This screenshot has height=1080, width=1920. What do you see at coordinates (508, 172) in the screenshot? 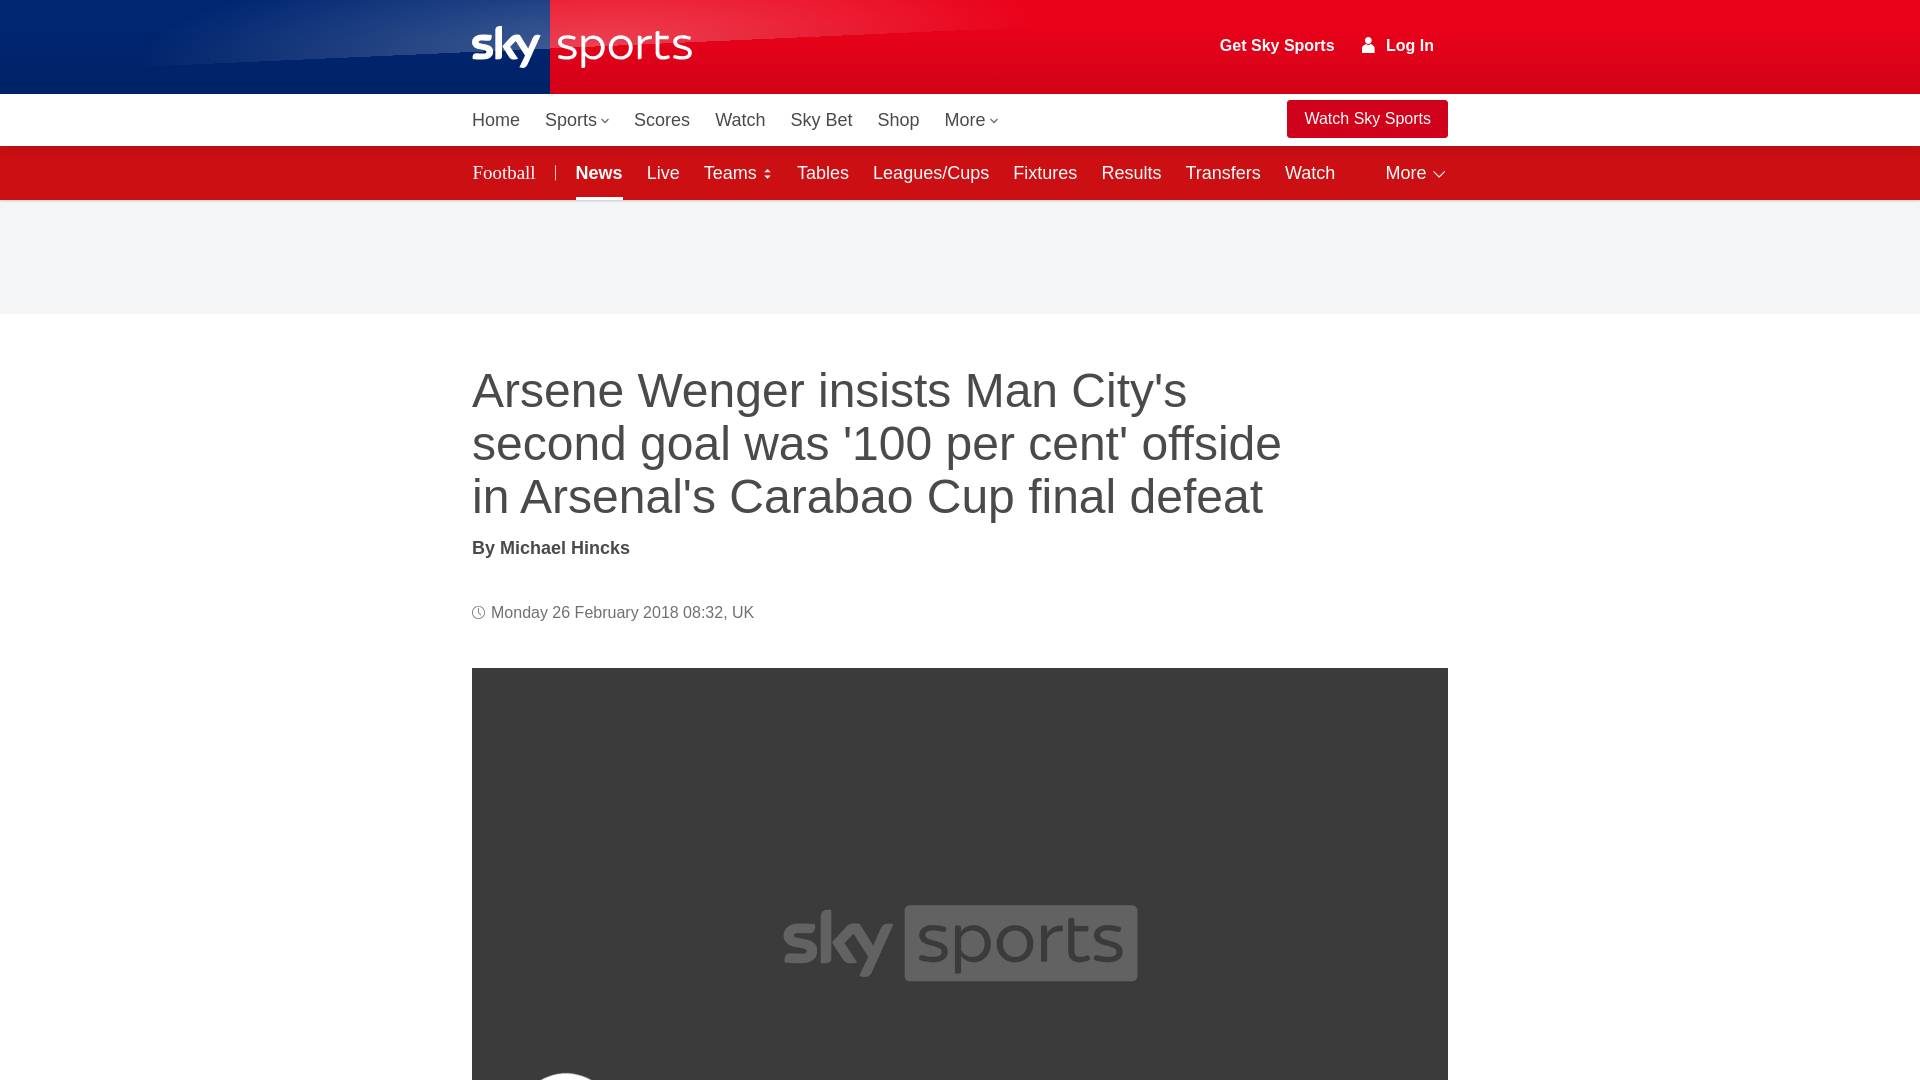
I see `Football` at bounding box center [508, 172].